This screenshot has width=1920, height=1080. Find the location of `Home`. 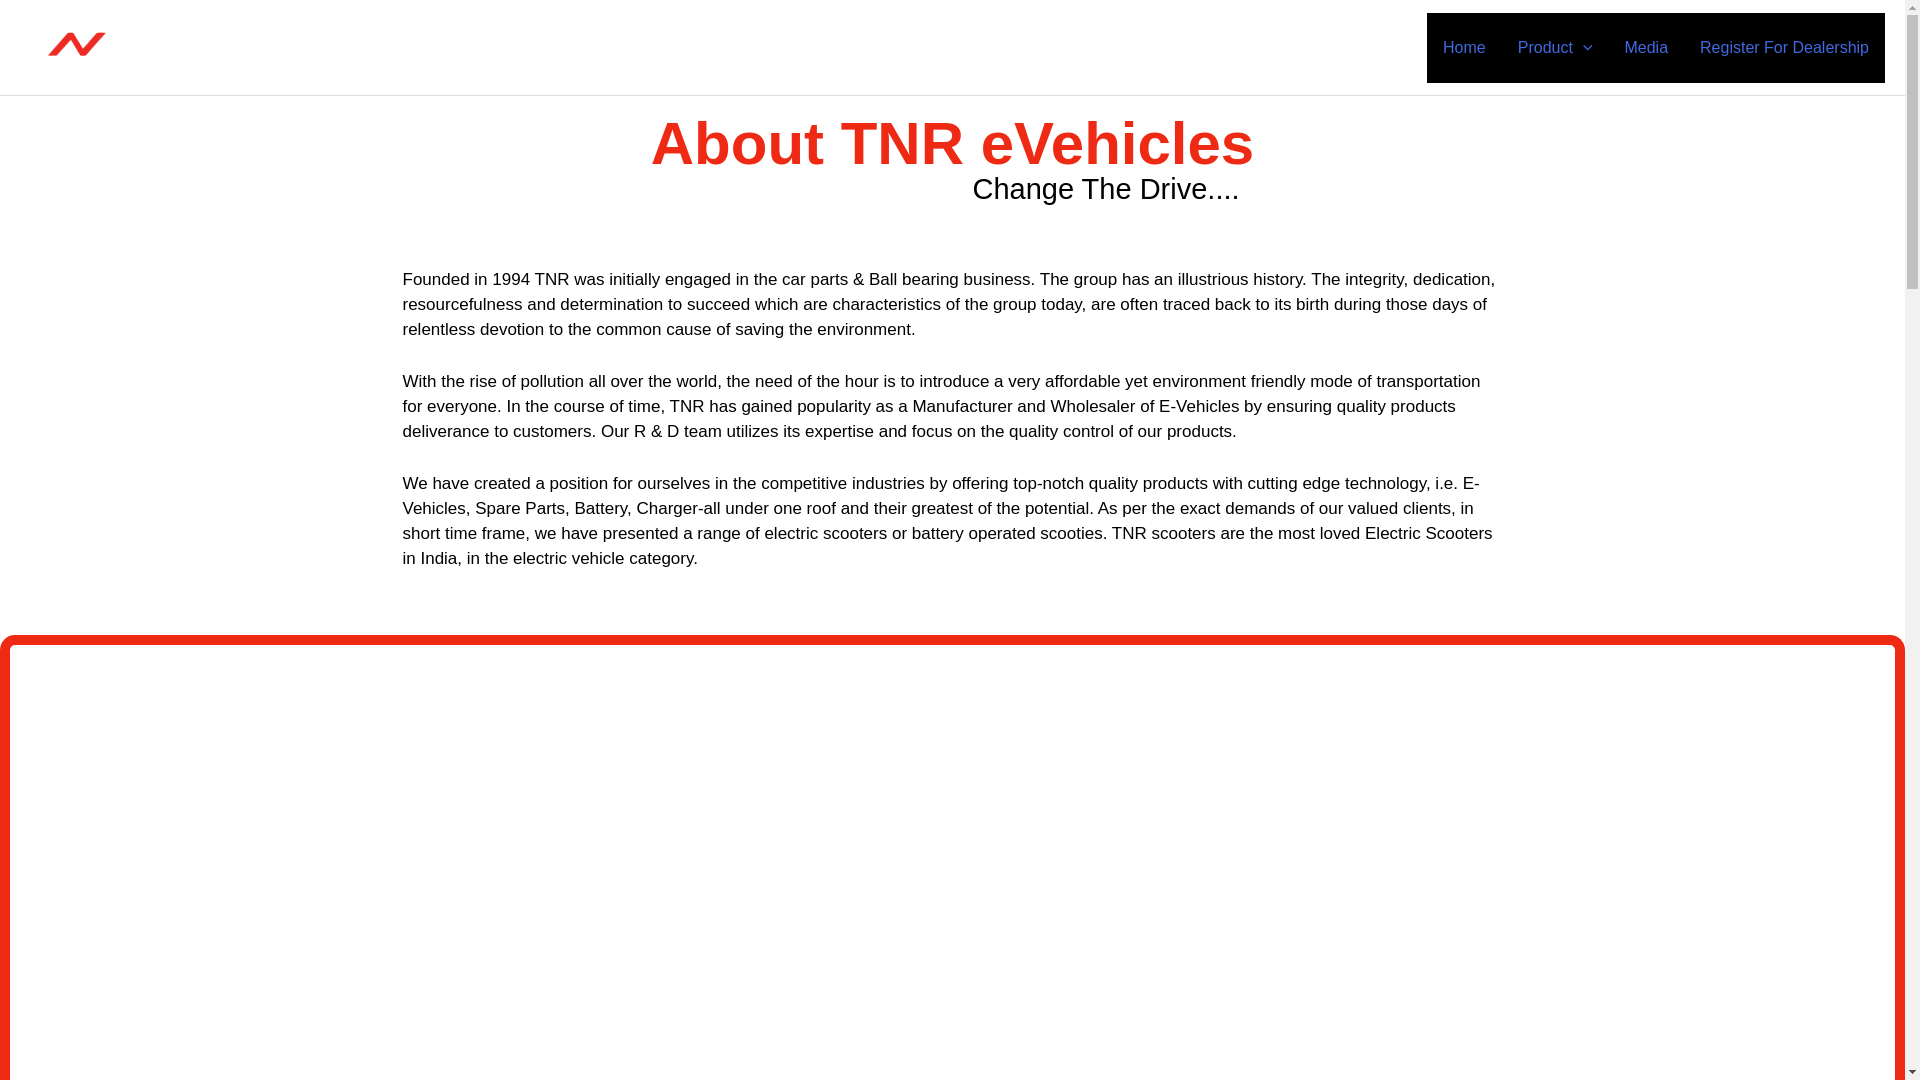

Home is located at coordinates (1464, 46).